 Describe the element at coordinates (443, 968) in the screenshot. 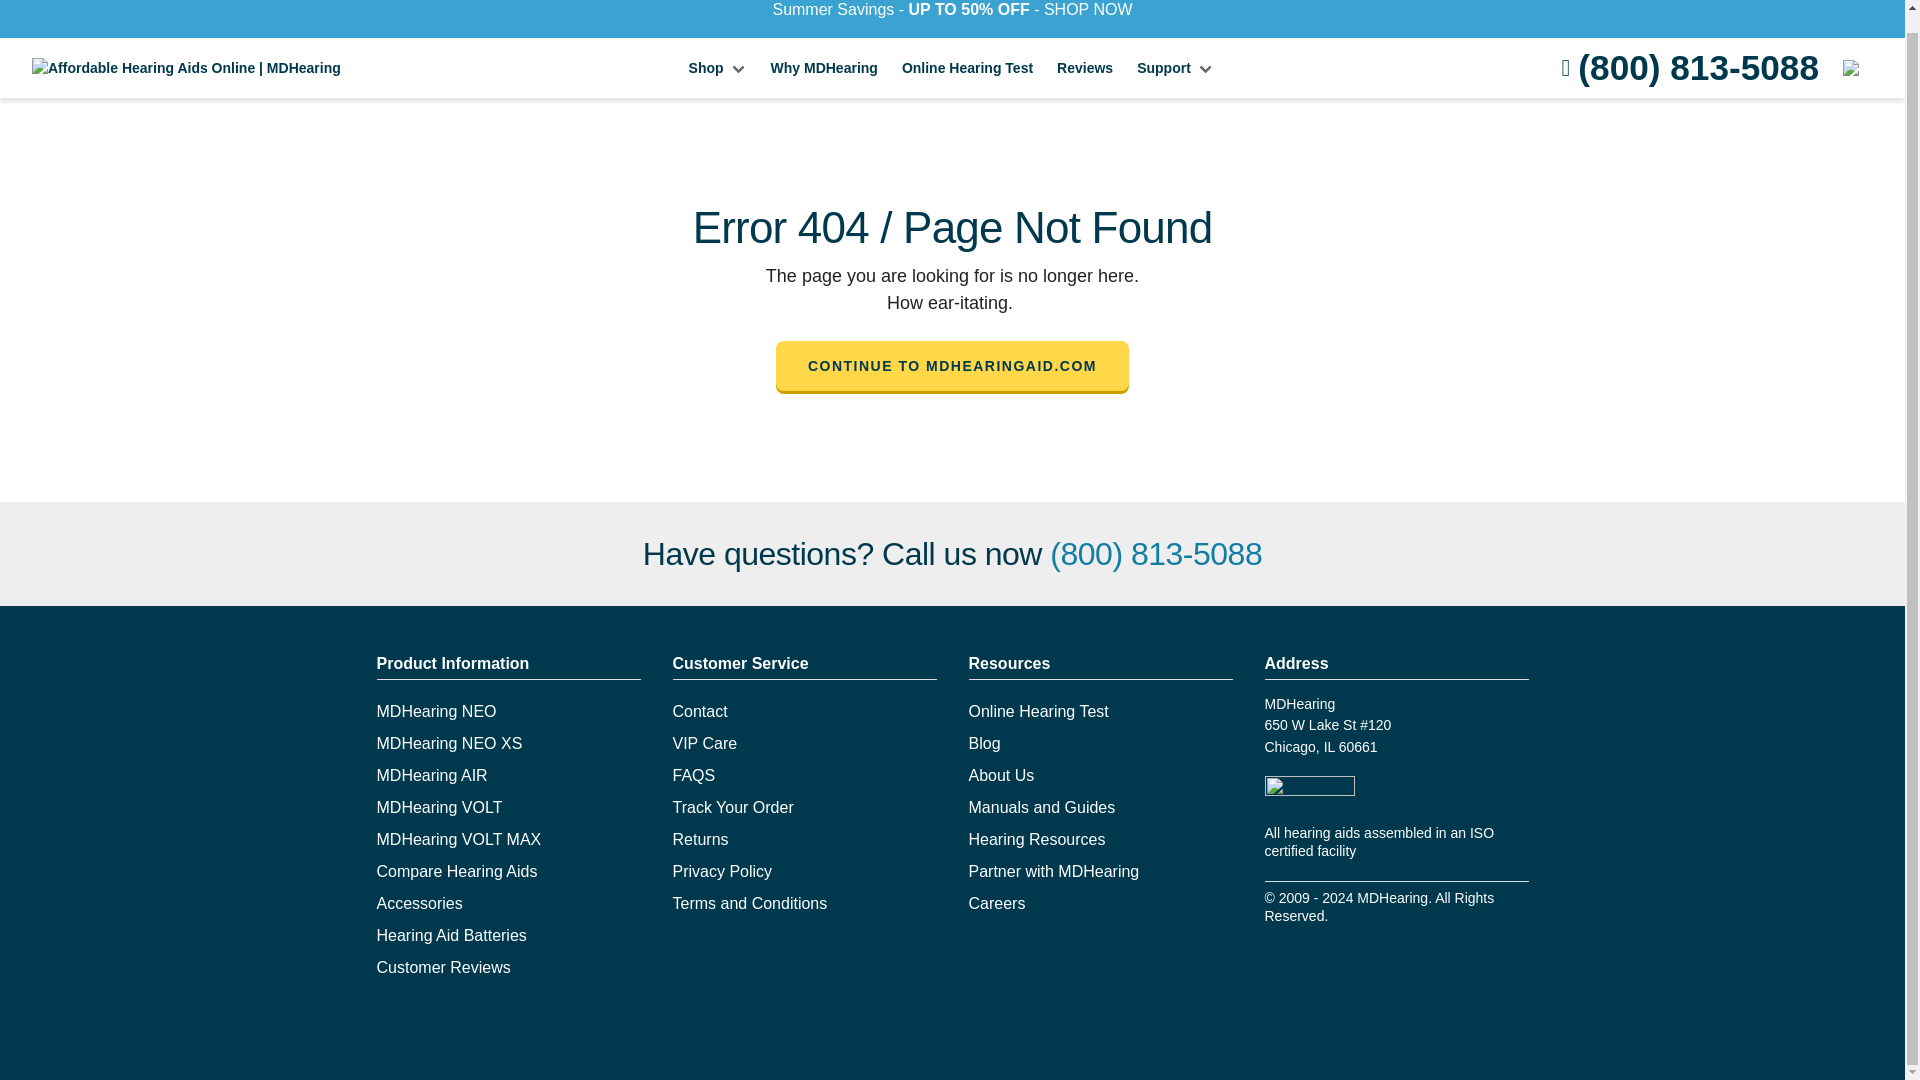

I see `Customer Reviews` at that location.